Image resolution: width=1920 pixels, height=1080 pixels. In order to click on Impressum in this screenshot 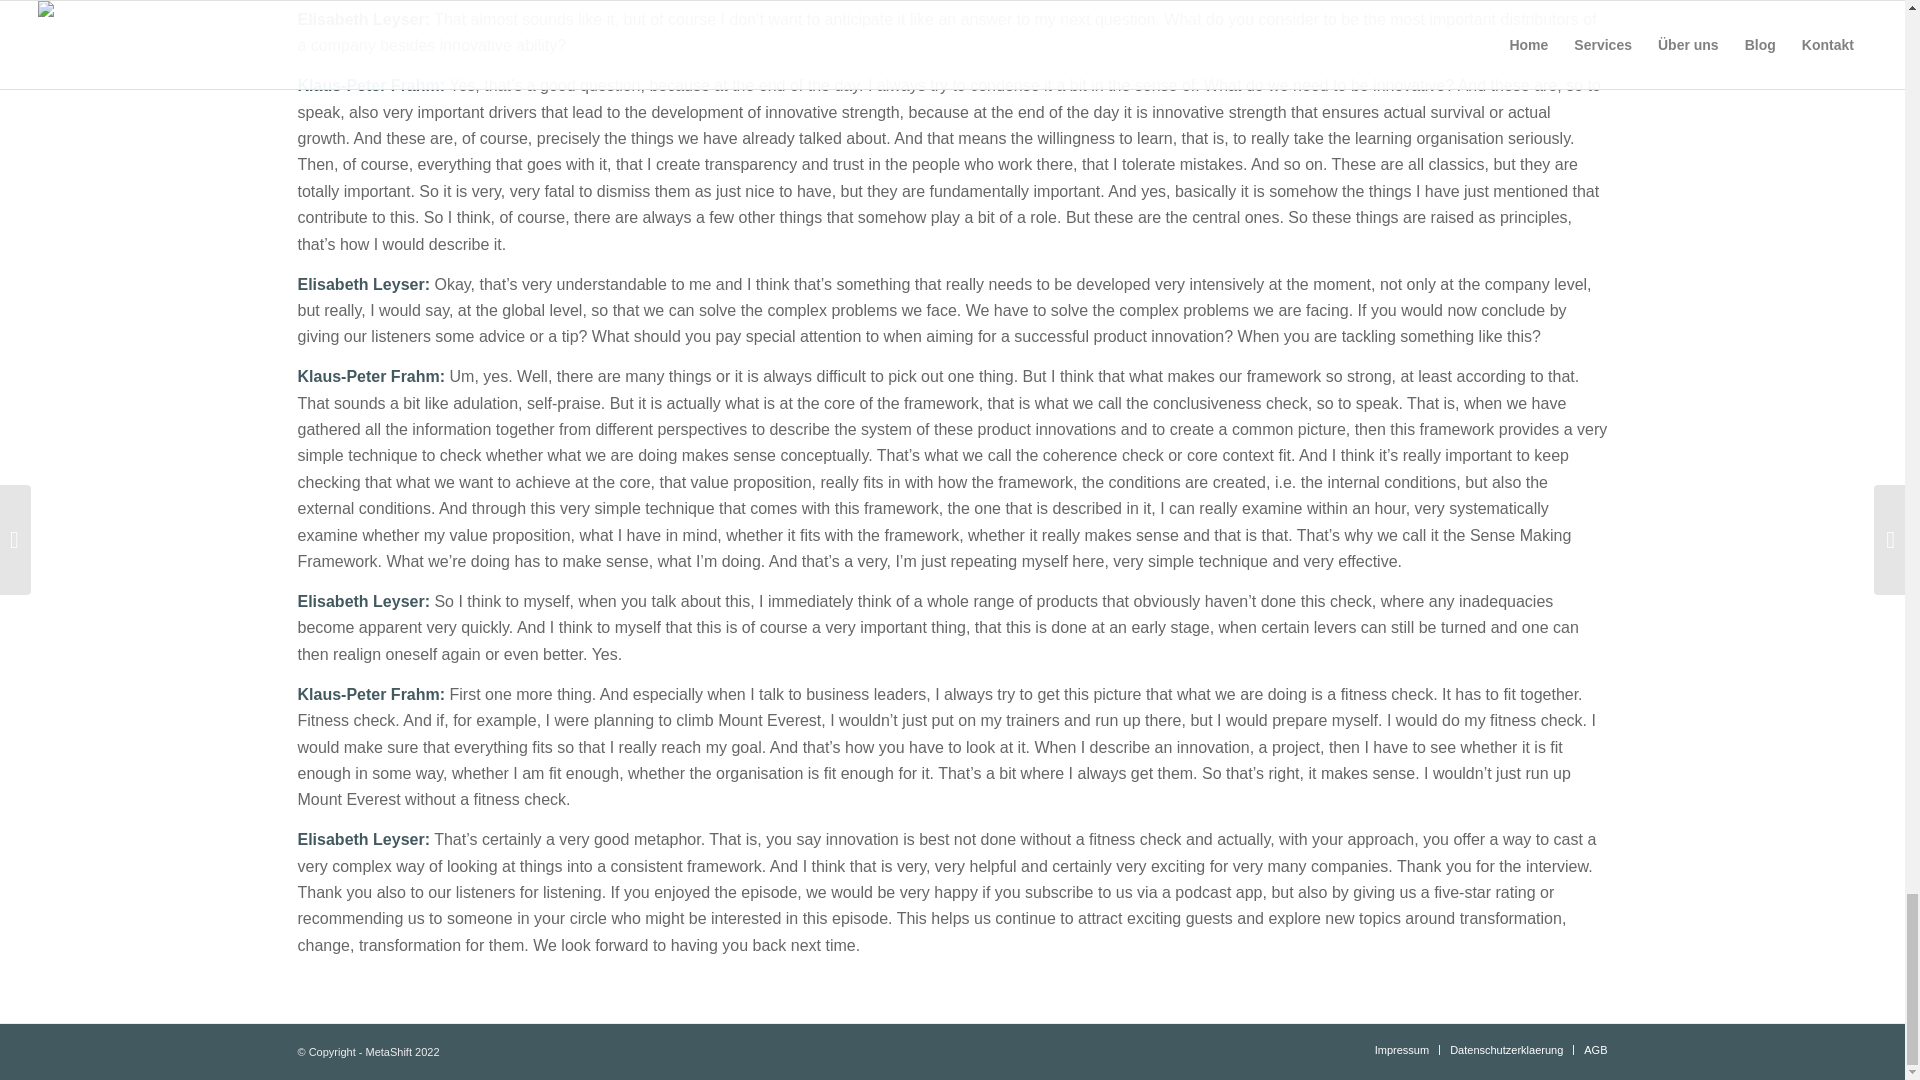, I will do `click(1401, 1050)`.